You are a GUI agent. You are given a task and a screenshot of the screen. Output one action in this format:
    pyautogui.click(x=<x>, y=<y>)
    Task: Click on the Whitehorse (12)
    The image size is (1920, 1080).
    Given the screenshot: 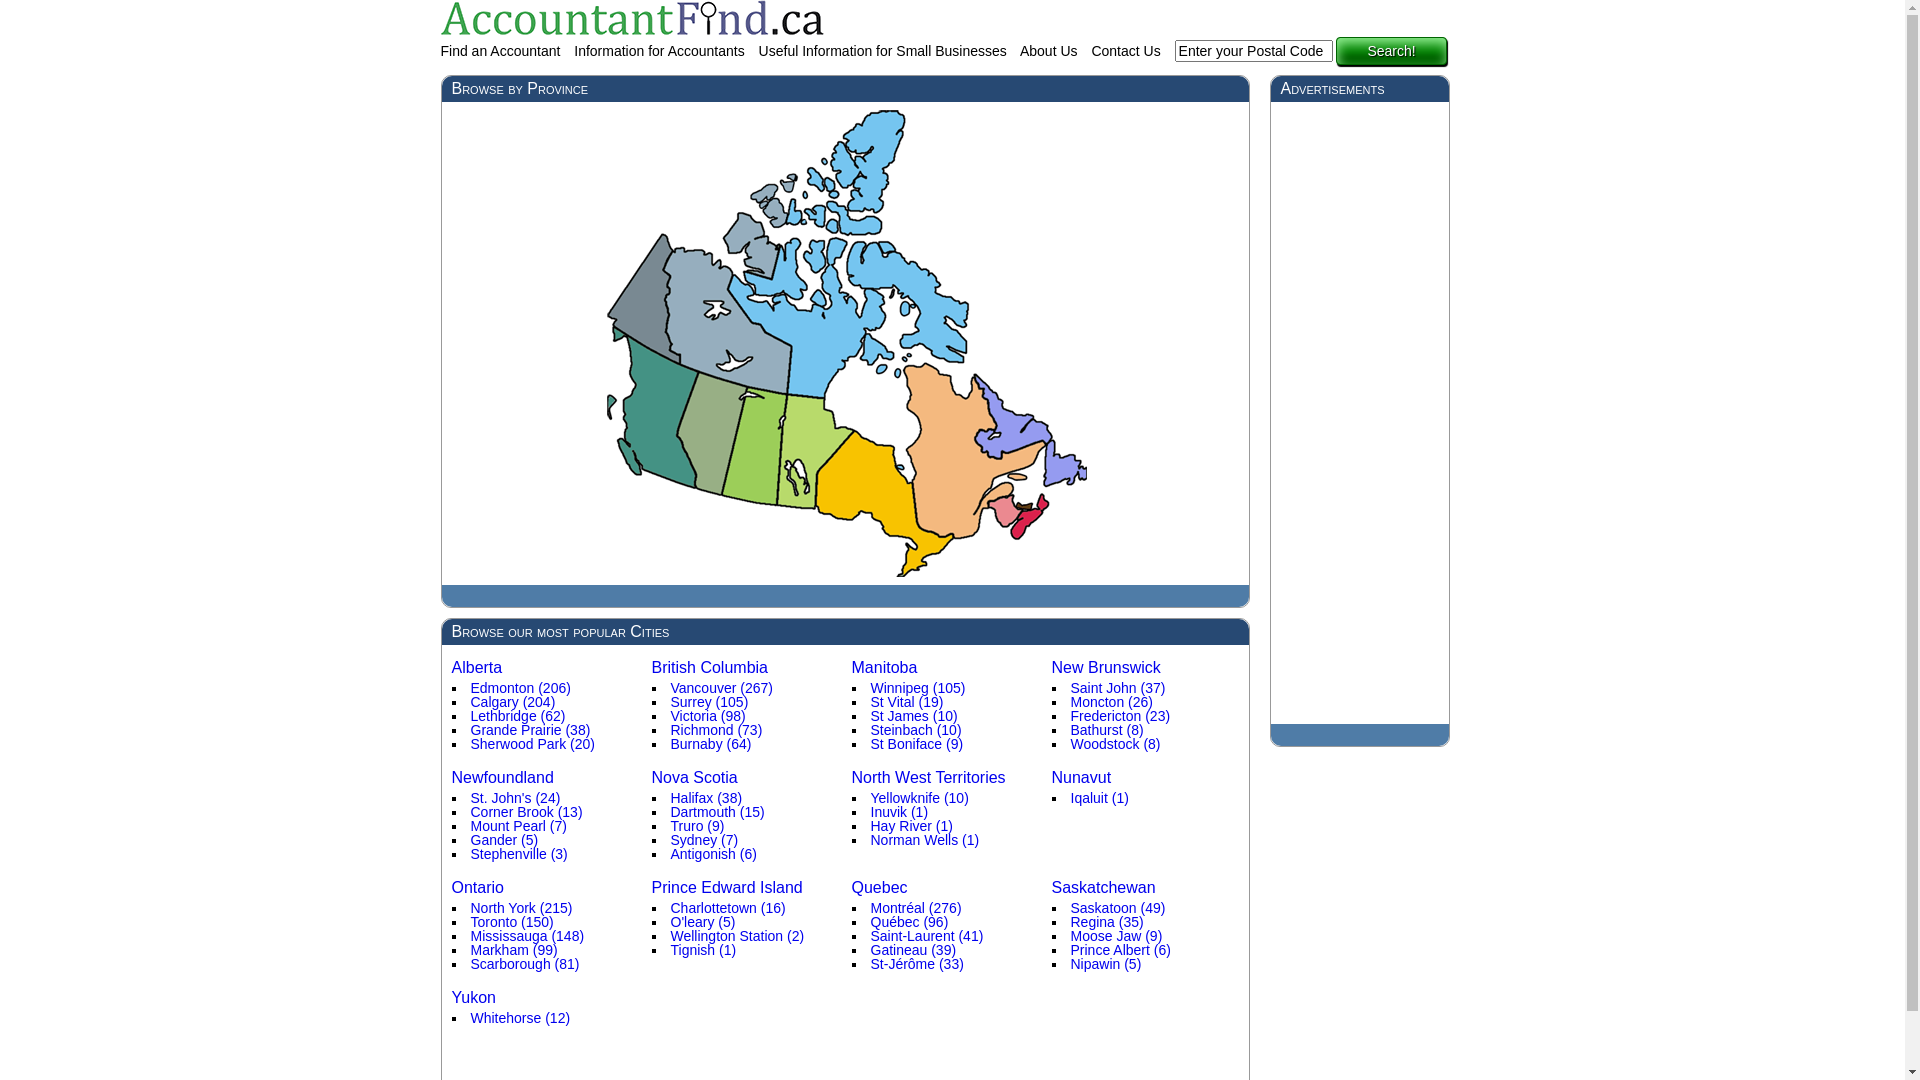 What is the action you would take?
    pyautogui.click(x=520, y=1020)
    